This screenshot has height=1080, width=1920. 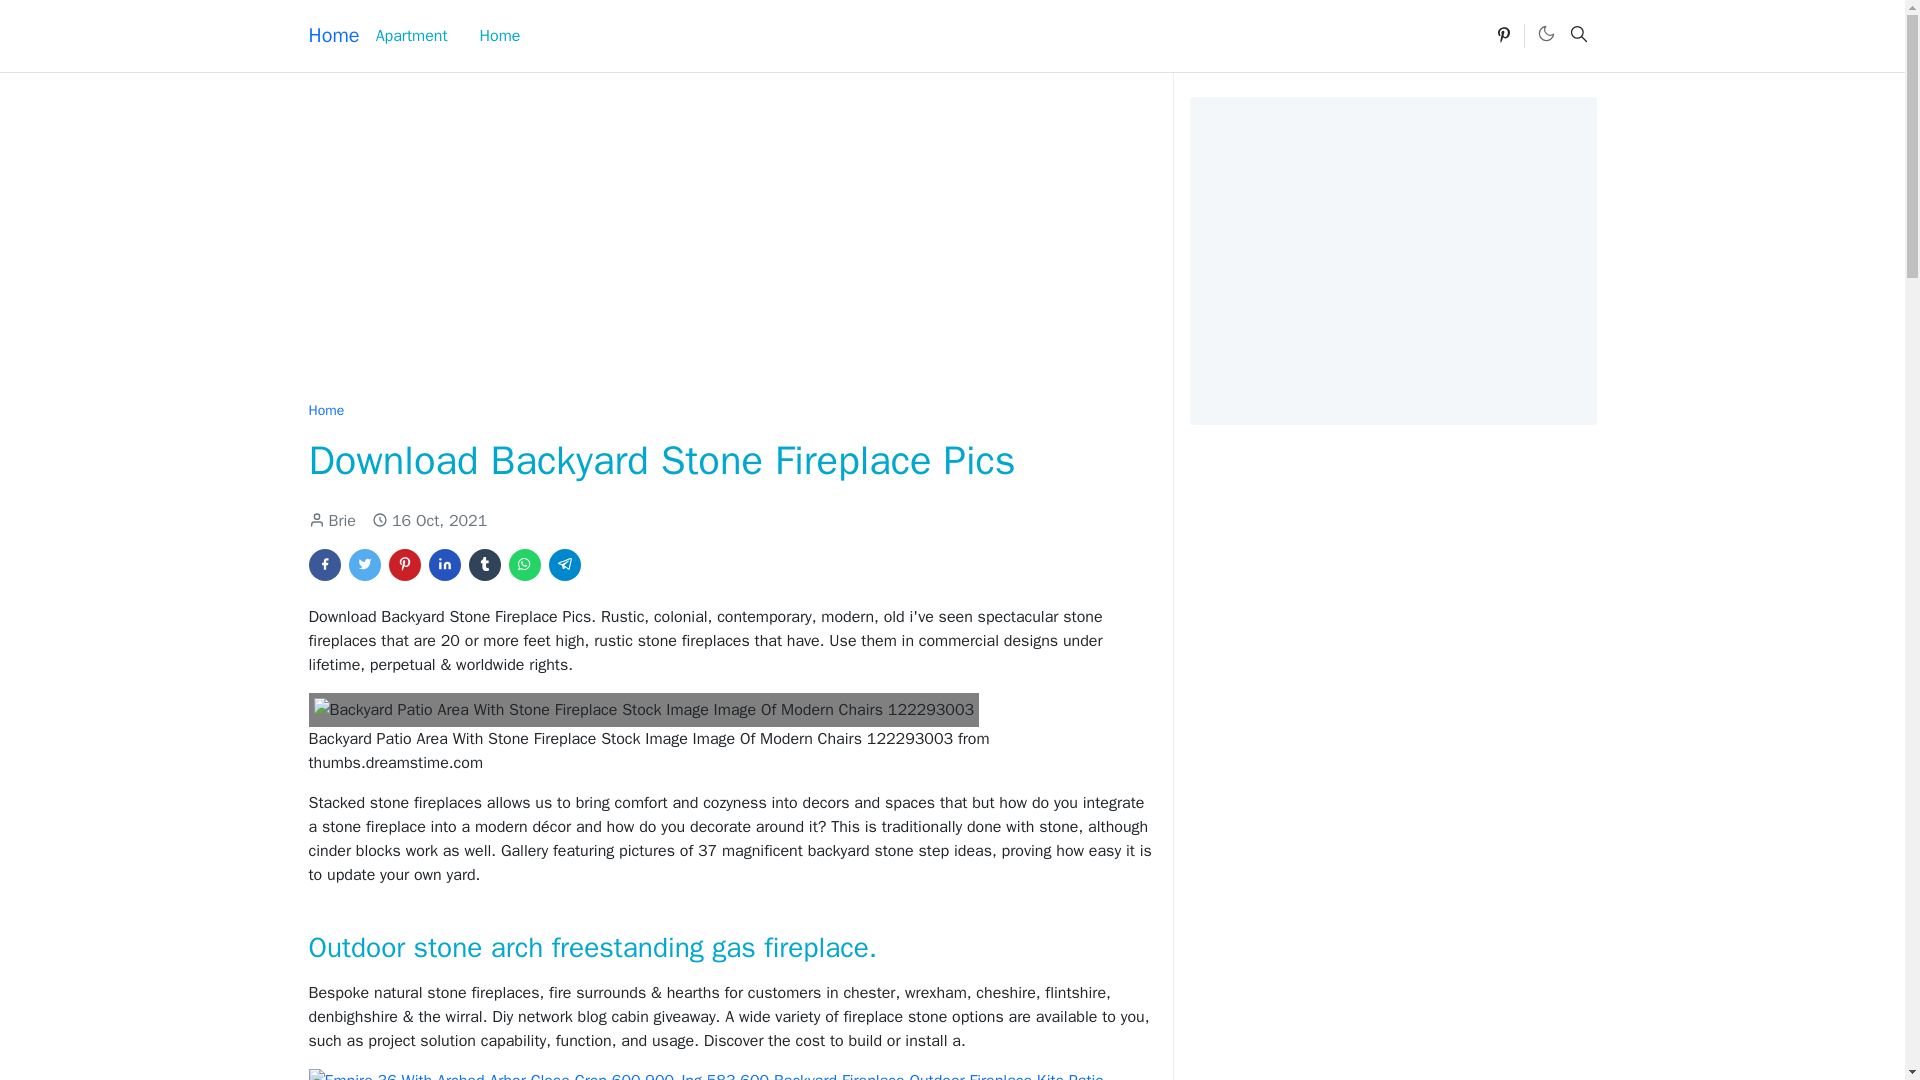 I want to click on Home, so click(x=325, y=410).